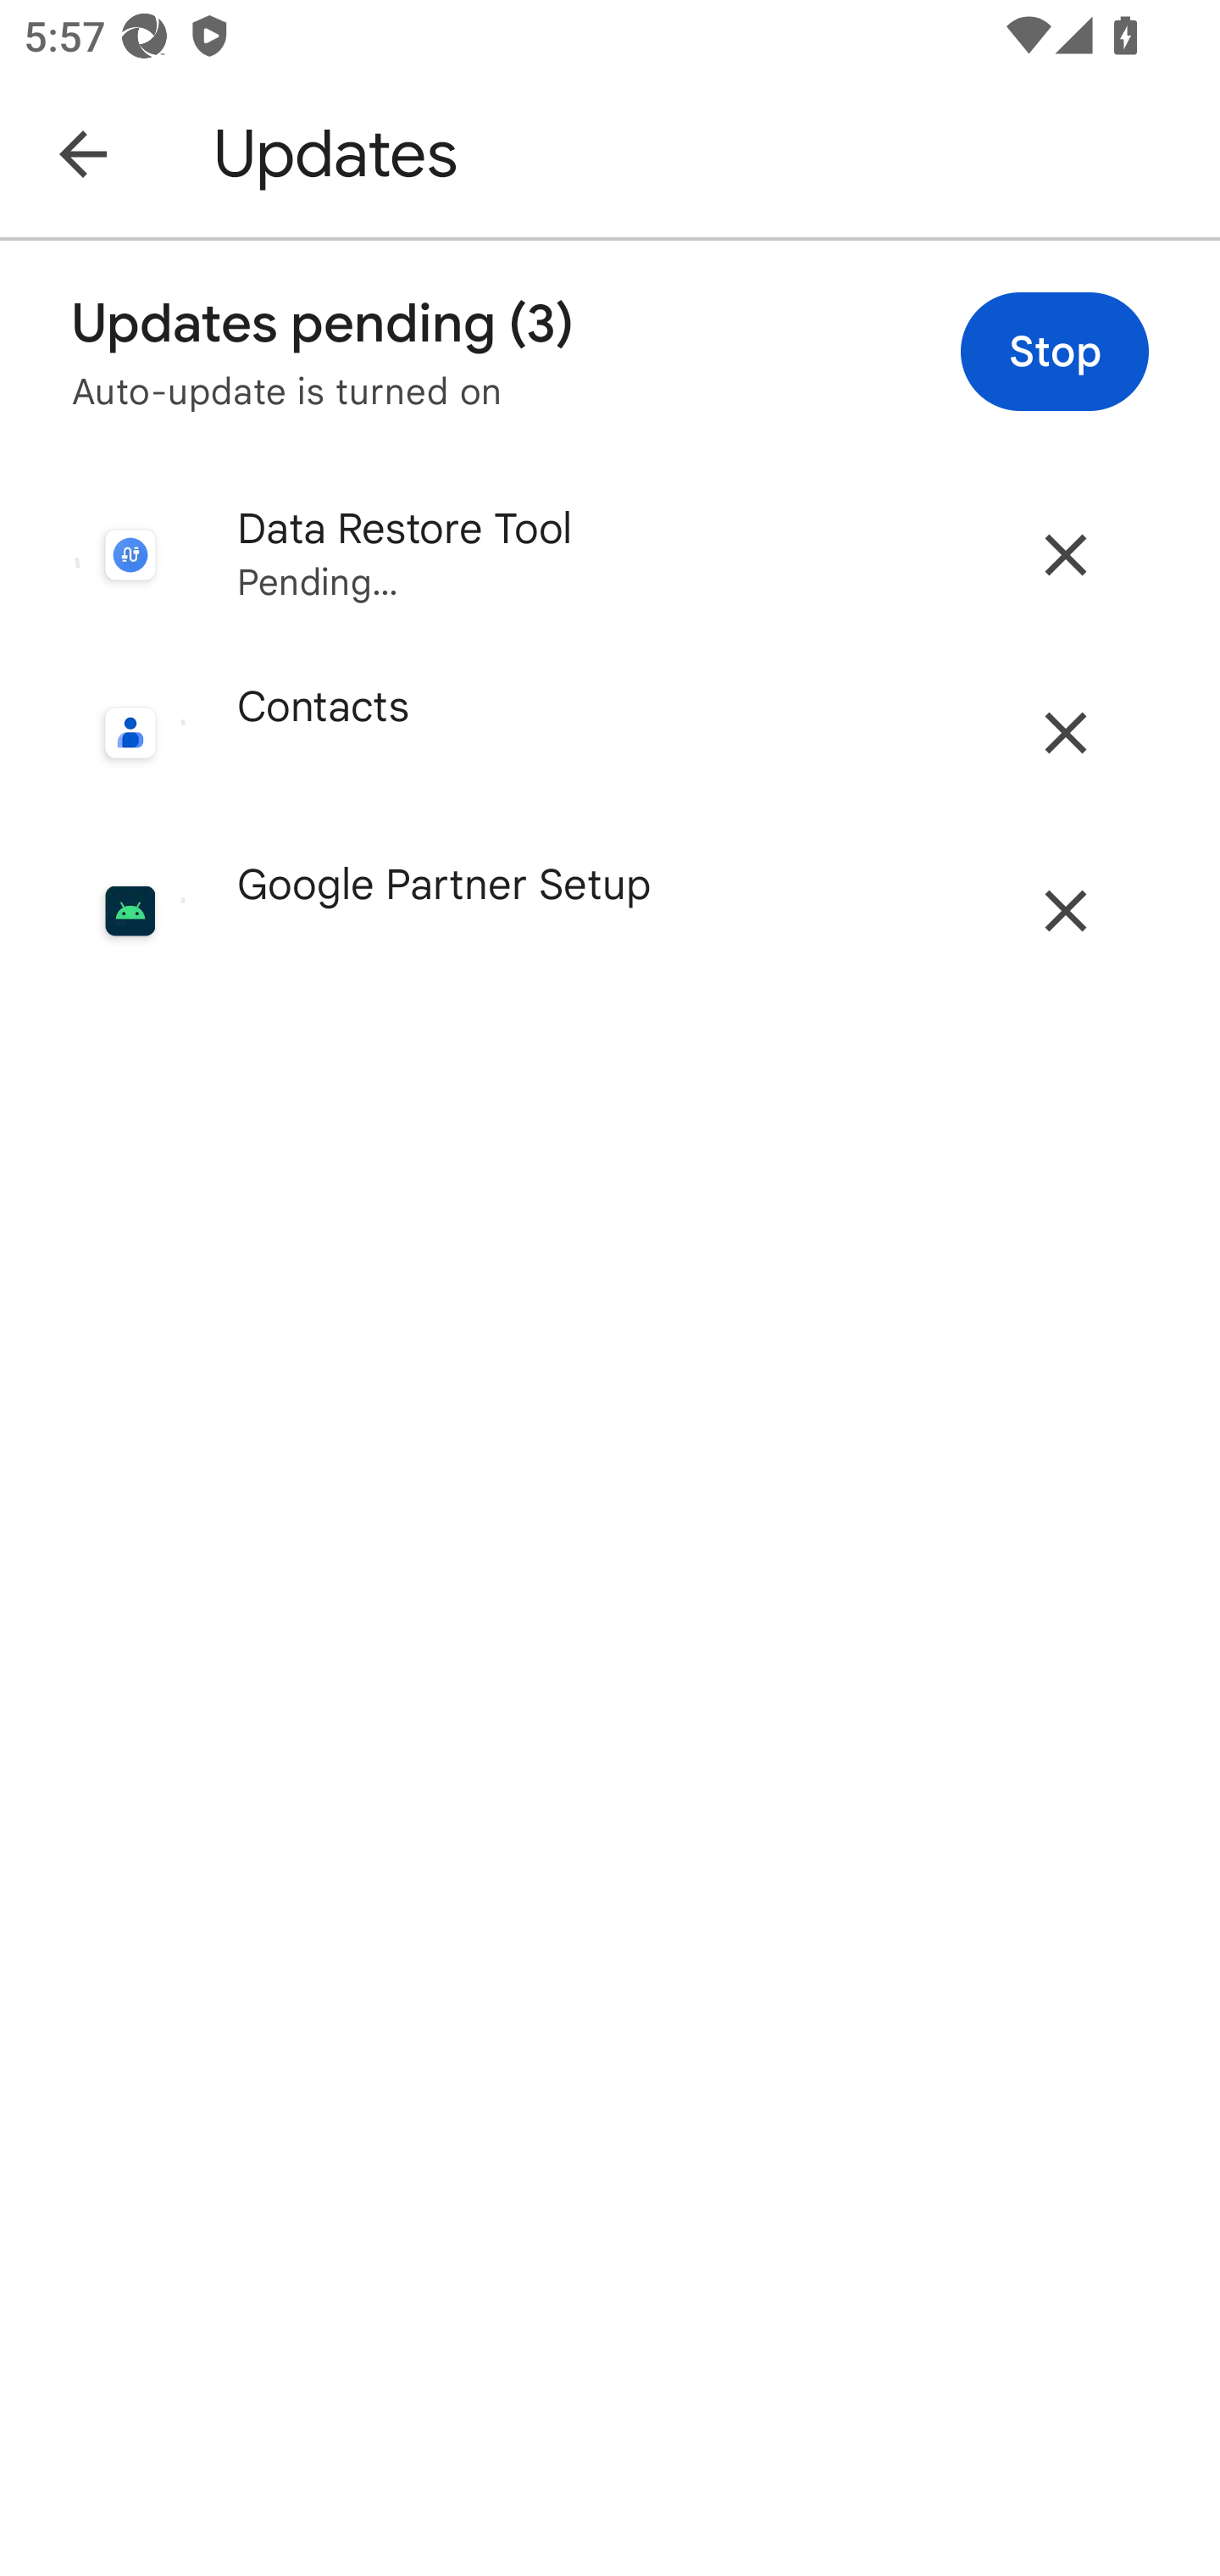 This screenshot has width=1220, height=2576. What do you see at coordinates (1066, 554) in the screenshot?
I see `Cancel` at bounding box center [1066, 554].